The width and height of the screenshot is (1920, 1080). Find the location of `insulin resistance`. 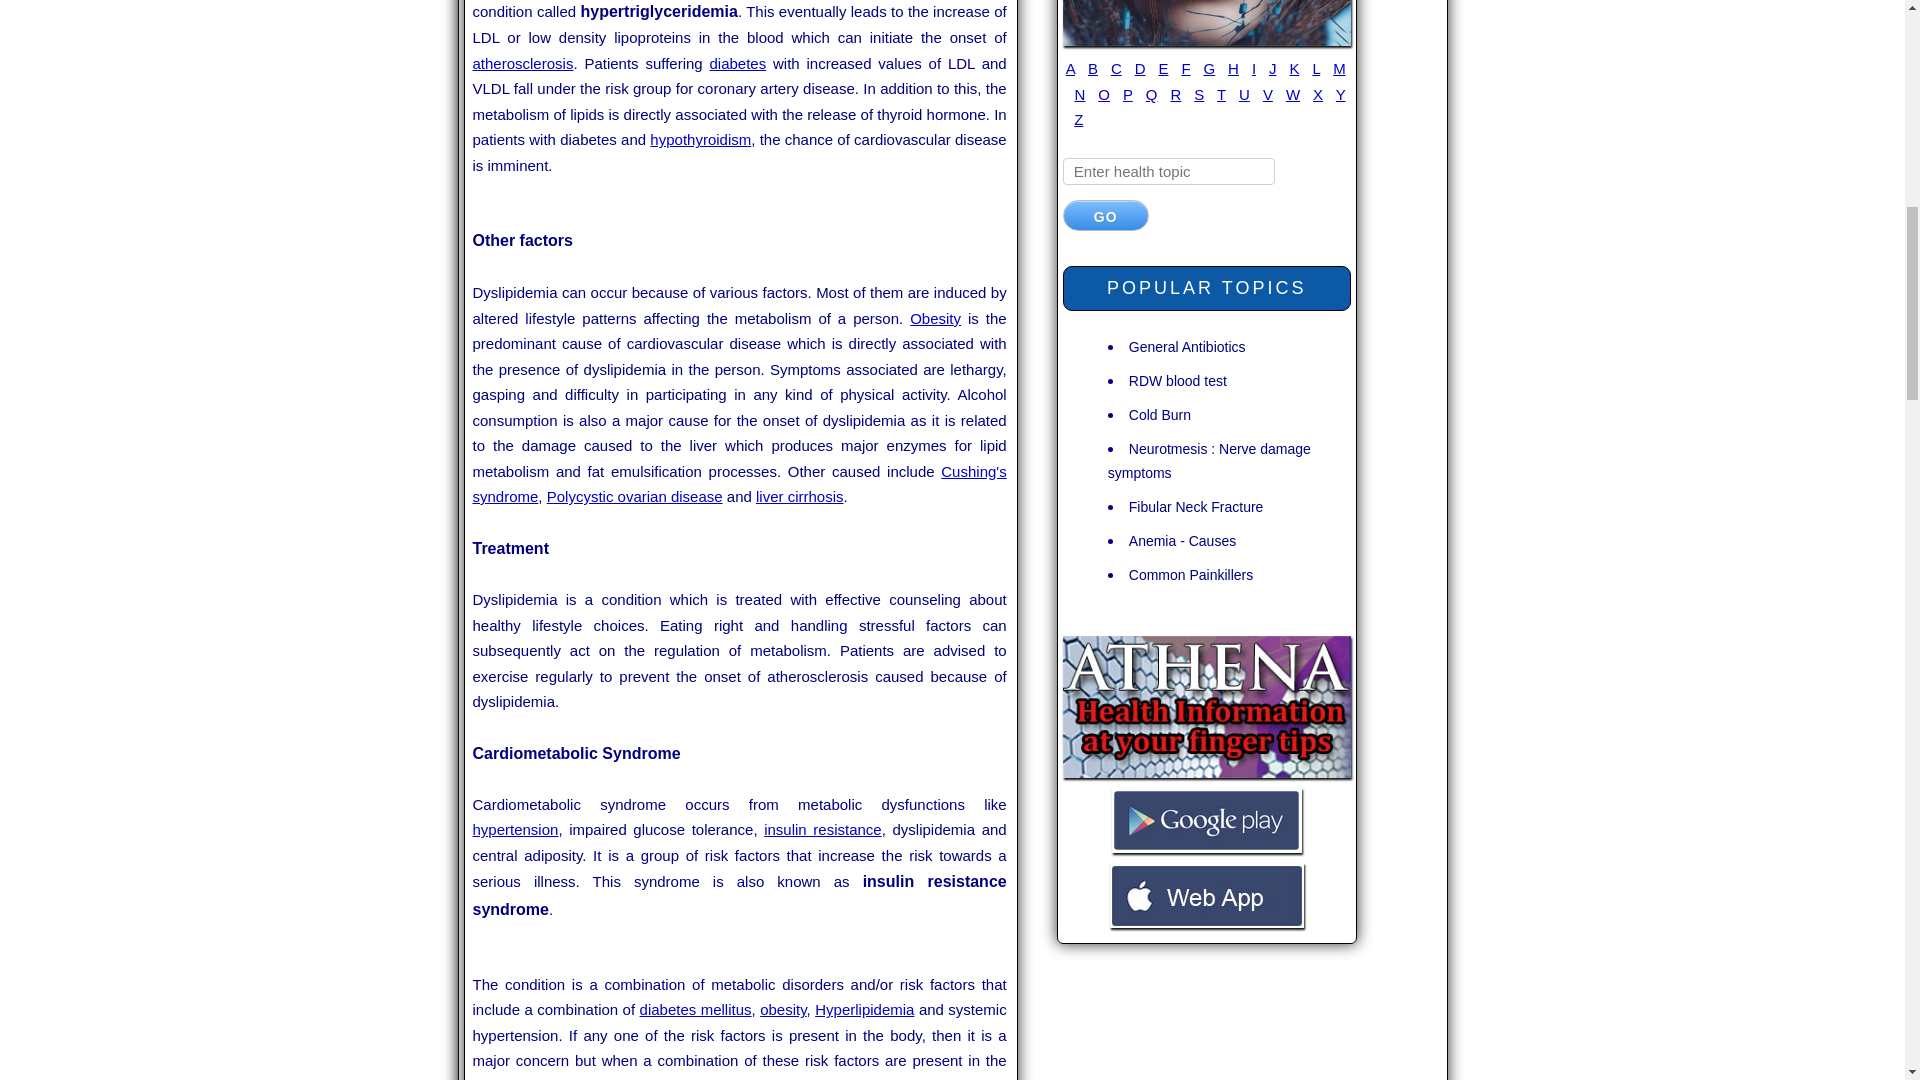

insulin resistance is located at coordinates (822, 829).